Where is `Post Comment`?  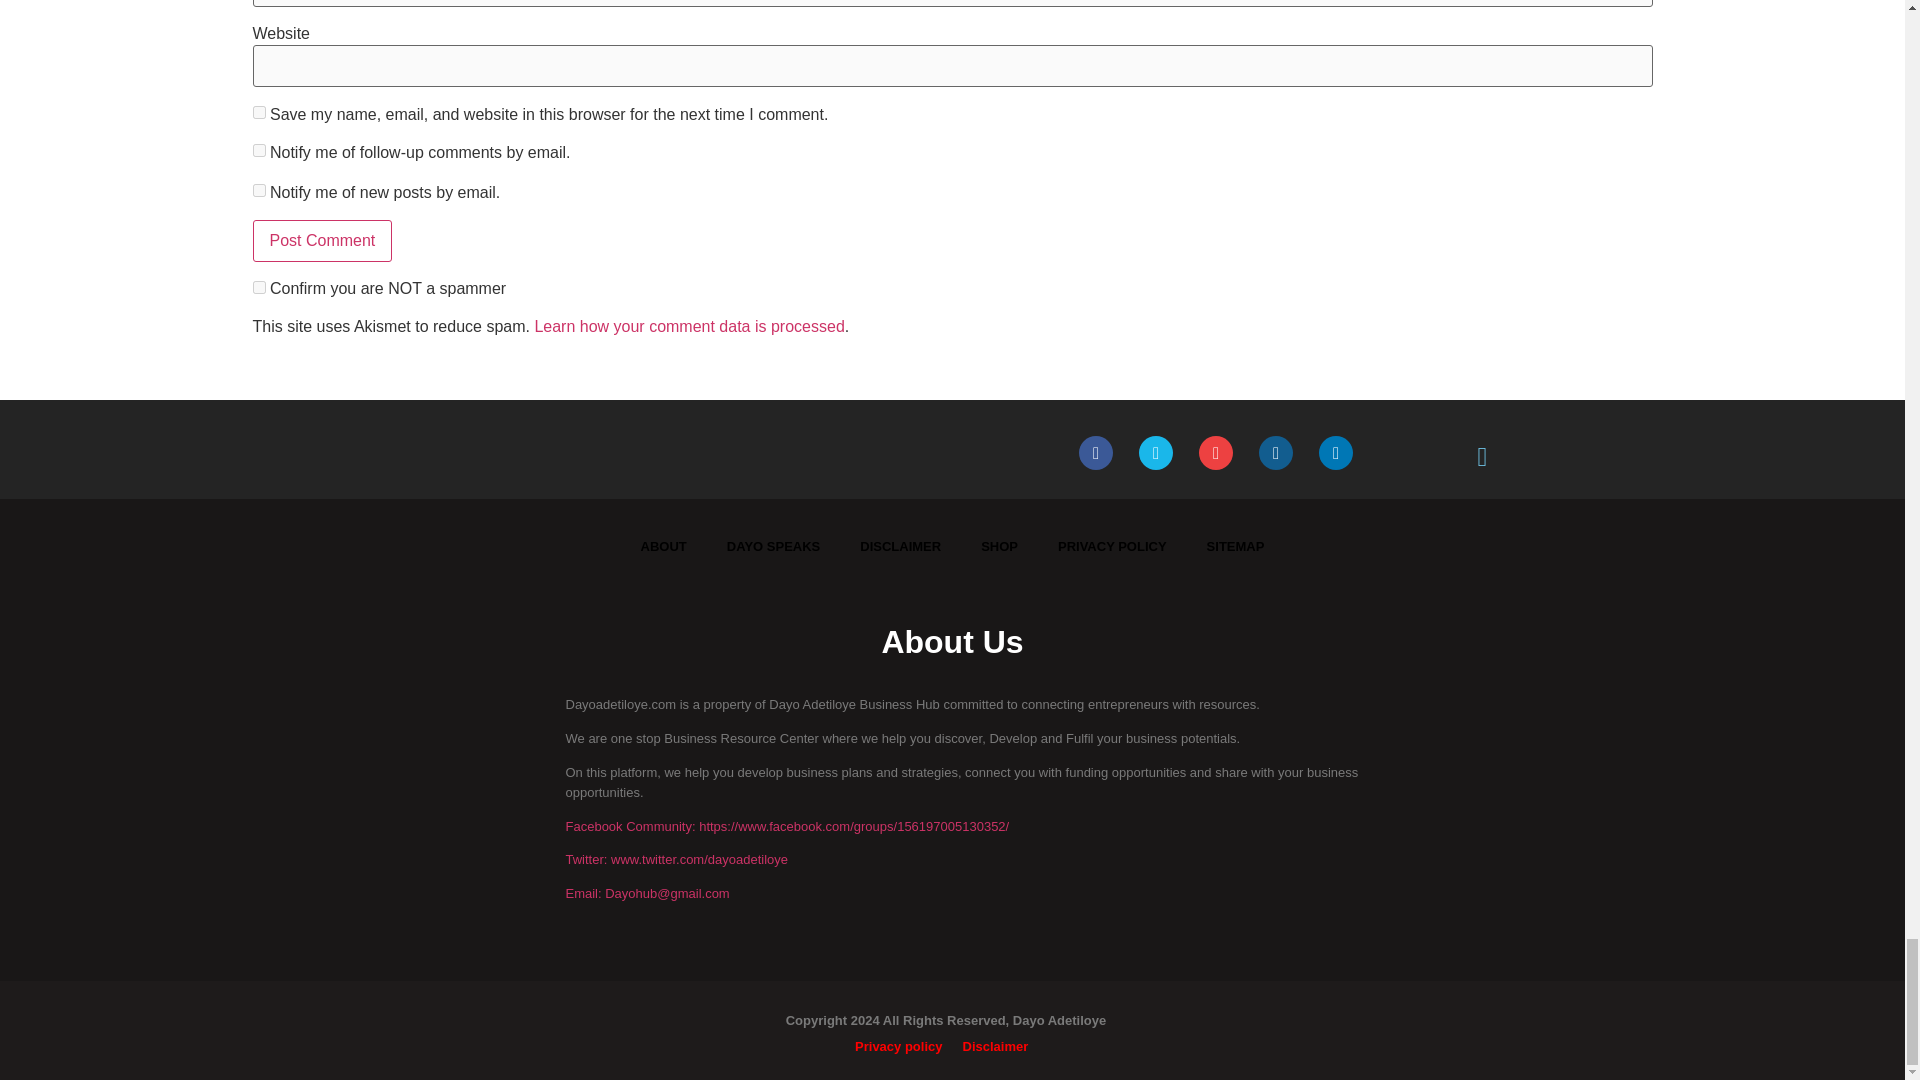
Post Comment is located at coordinates (321, 241).